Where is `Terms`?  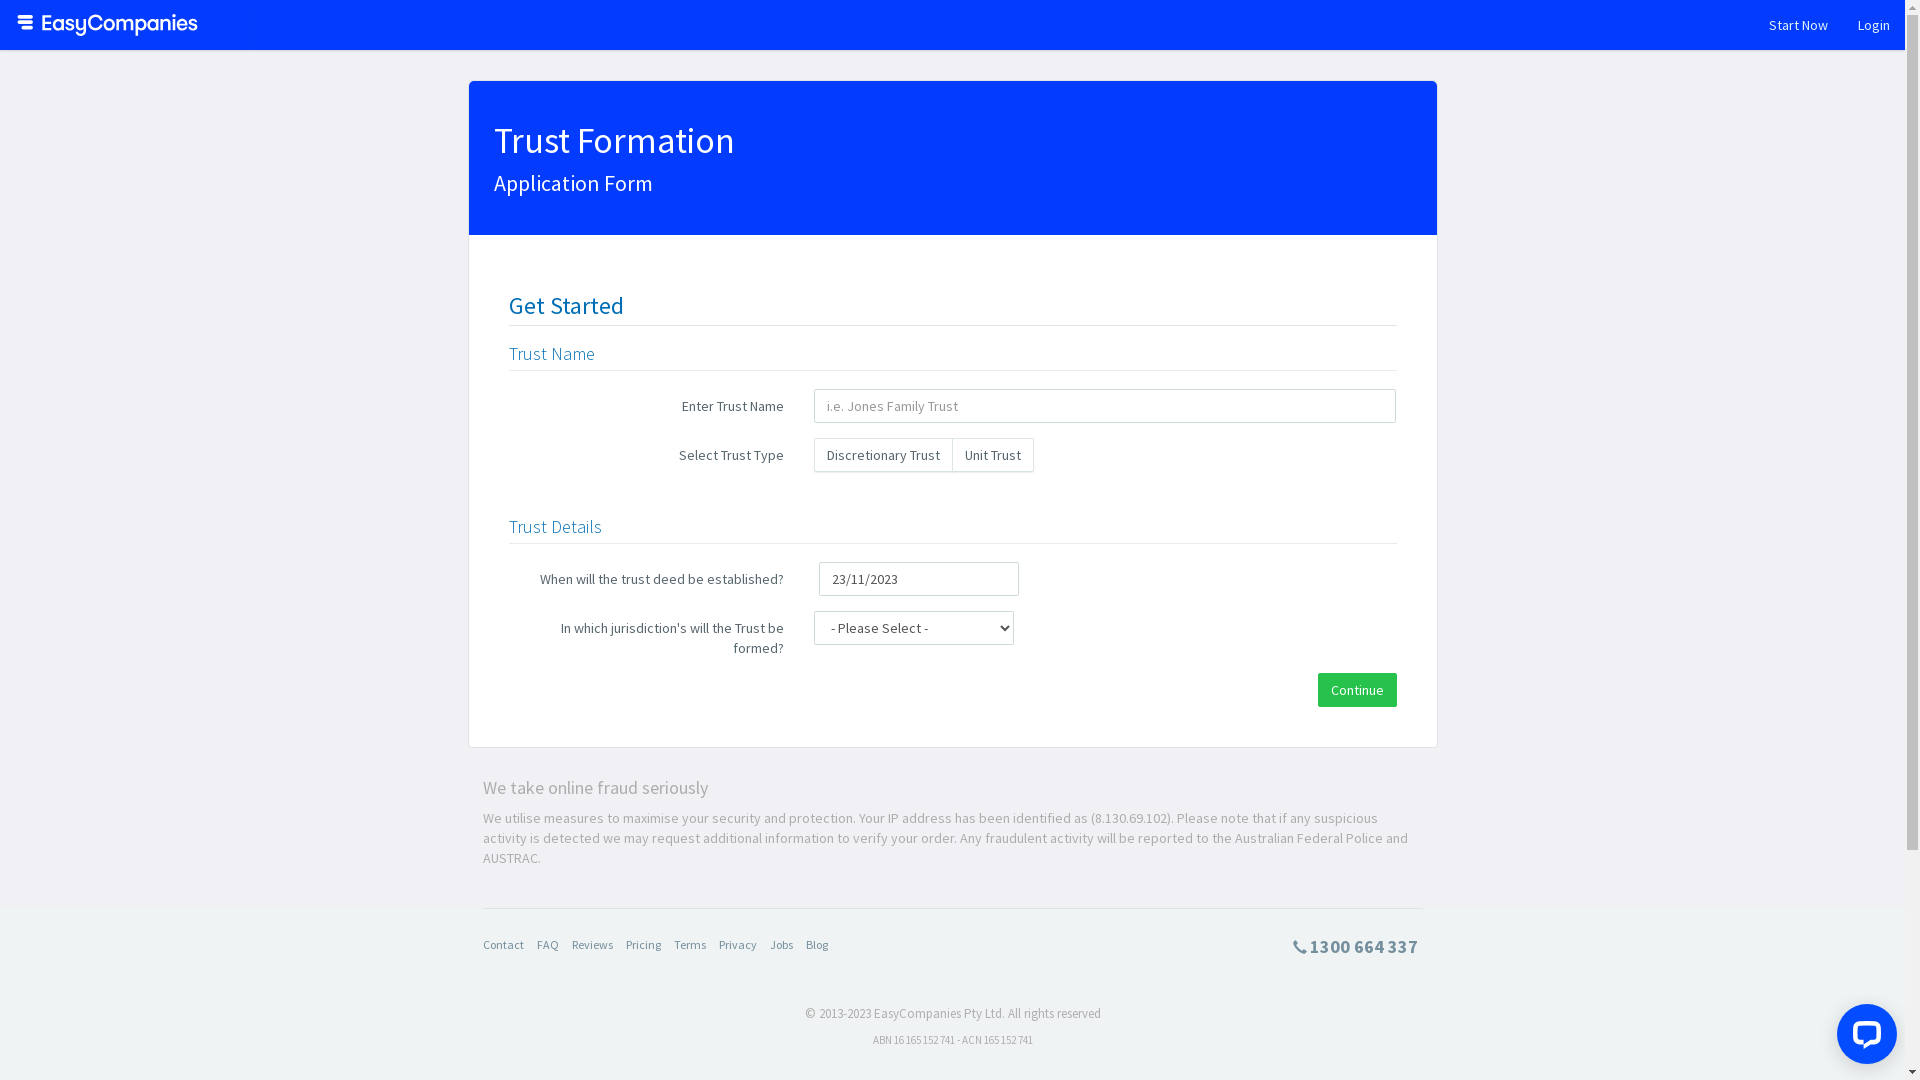 Terms is located at coordinates (690, 944).